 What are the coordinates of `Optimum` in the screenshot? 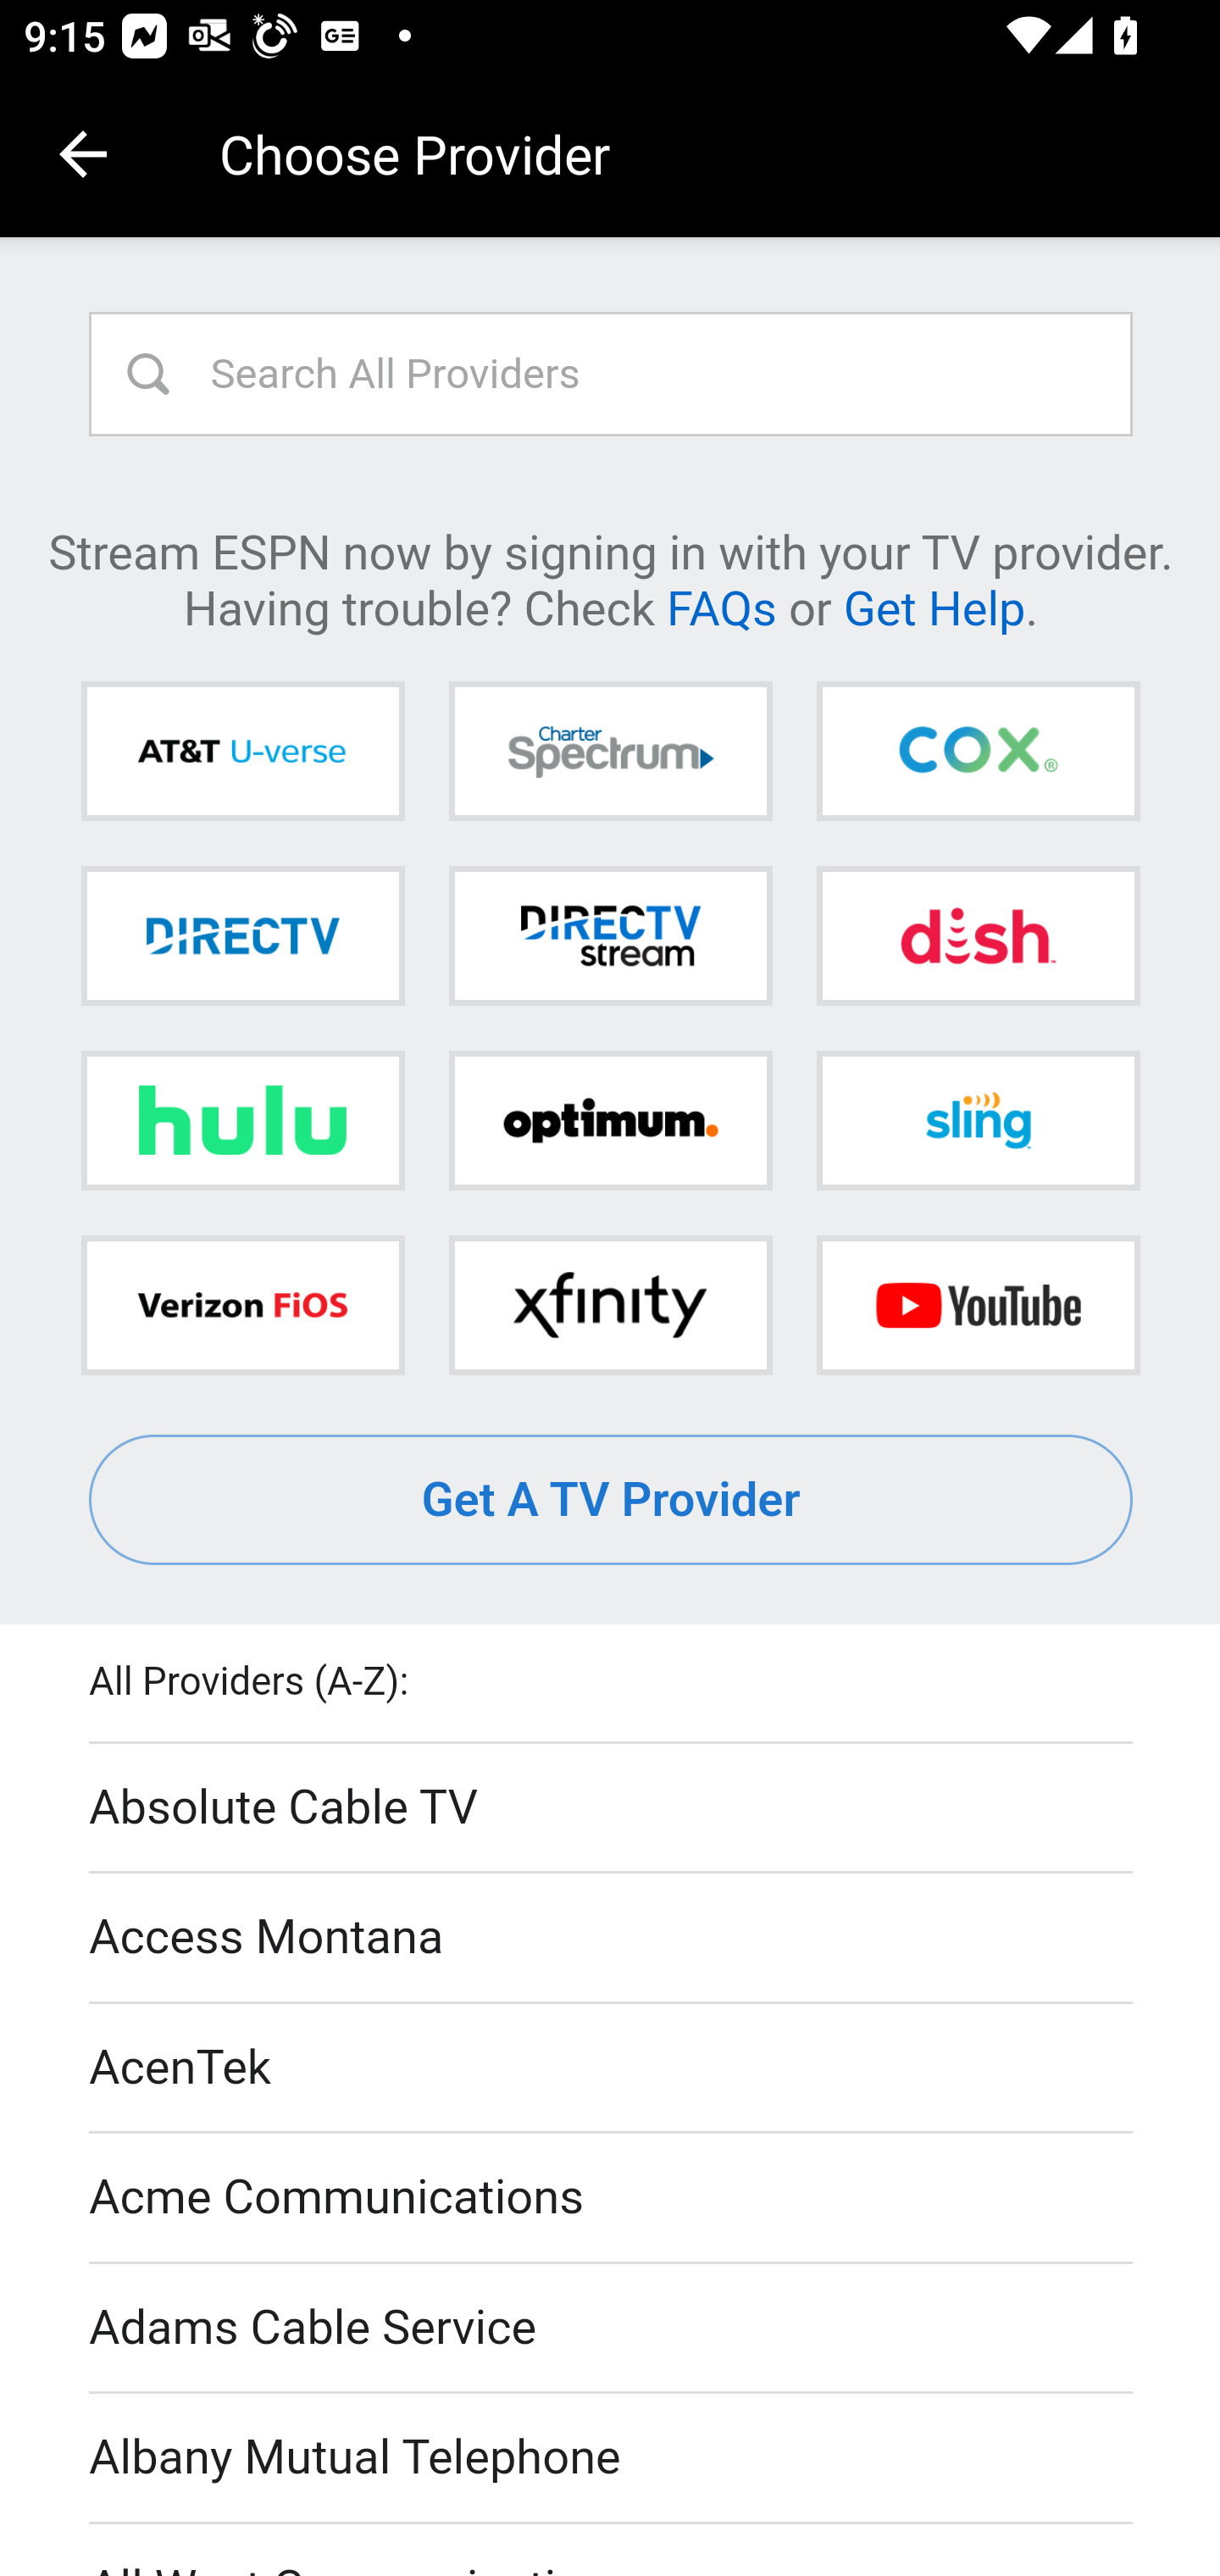 It's located at (610, 1120).